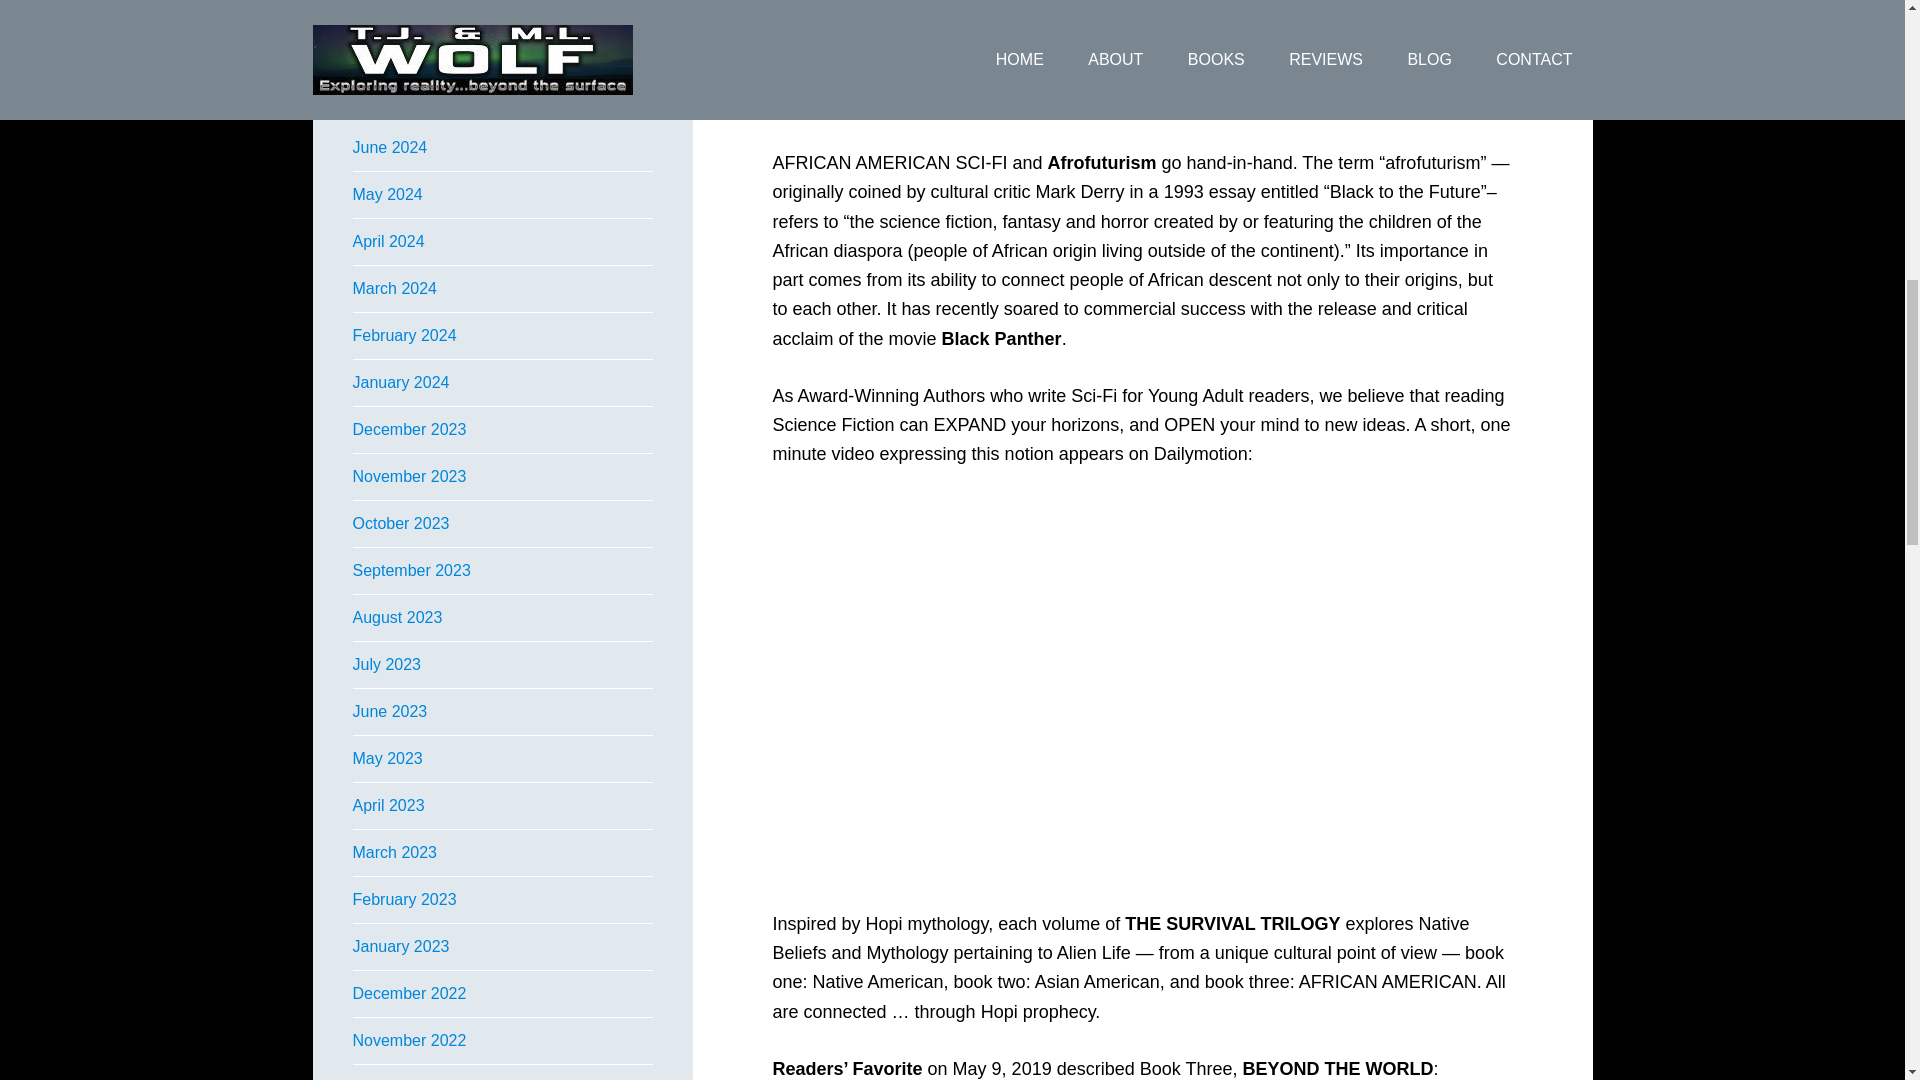 This screenshot has width=1920, height=1080. I want to click on February 2024, so click(404, 336).